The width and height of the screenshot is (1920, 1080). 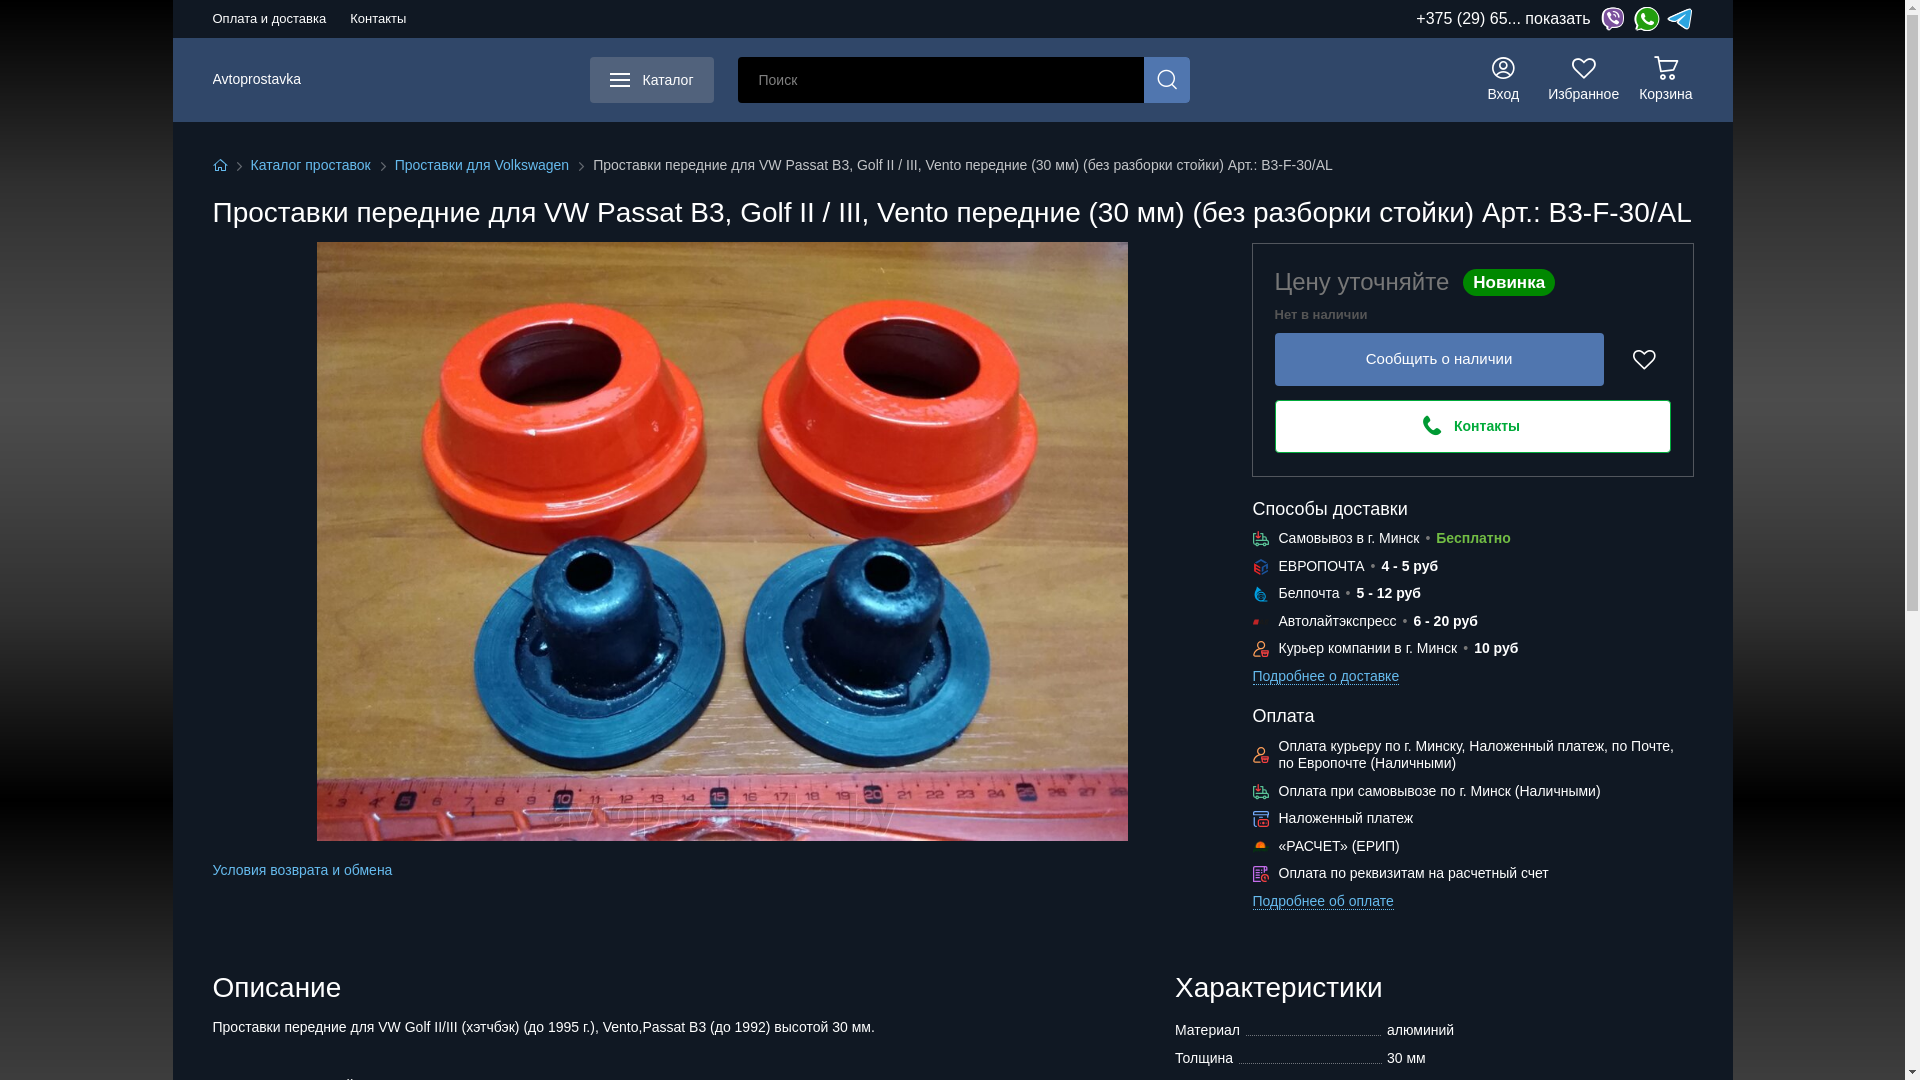 What do you see at coordinates (1680, 19) in the screenshot?
I see `Telegram` at bounding box center [1680, 19].